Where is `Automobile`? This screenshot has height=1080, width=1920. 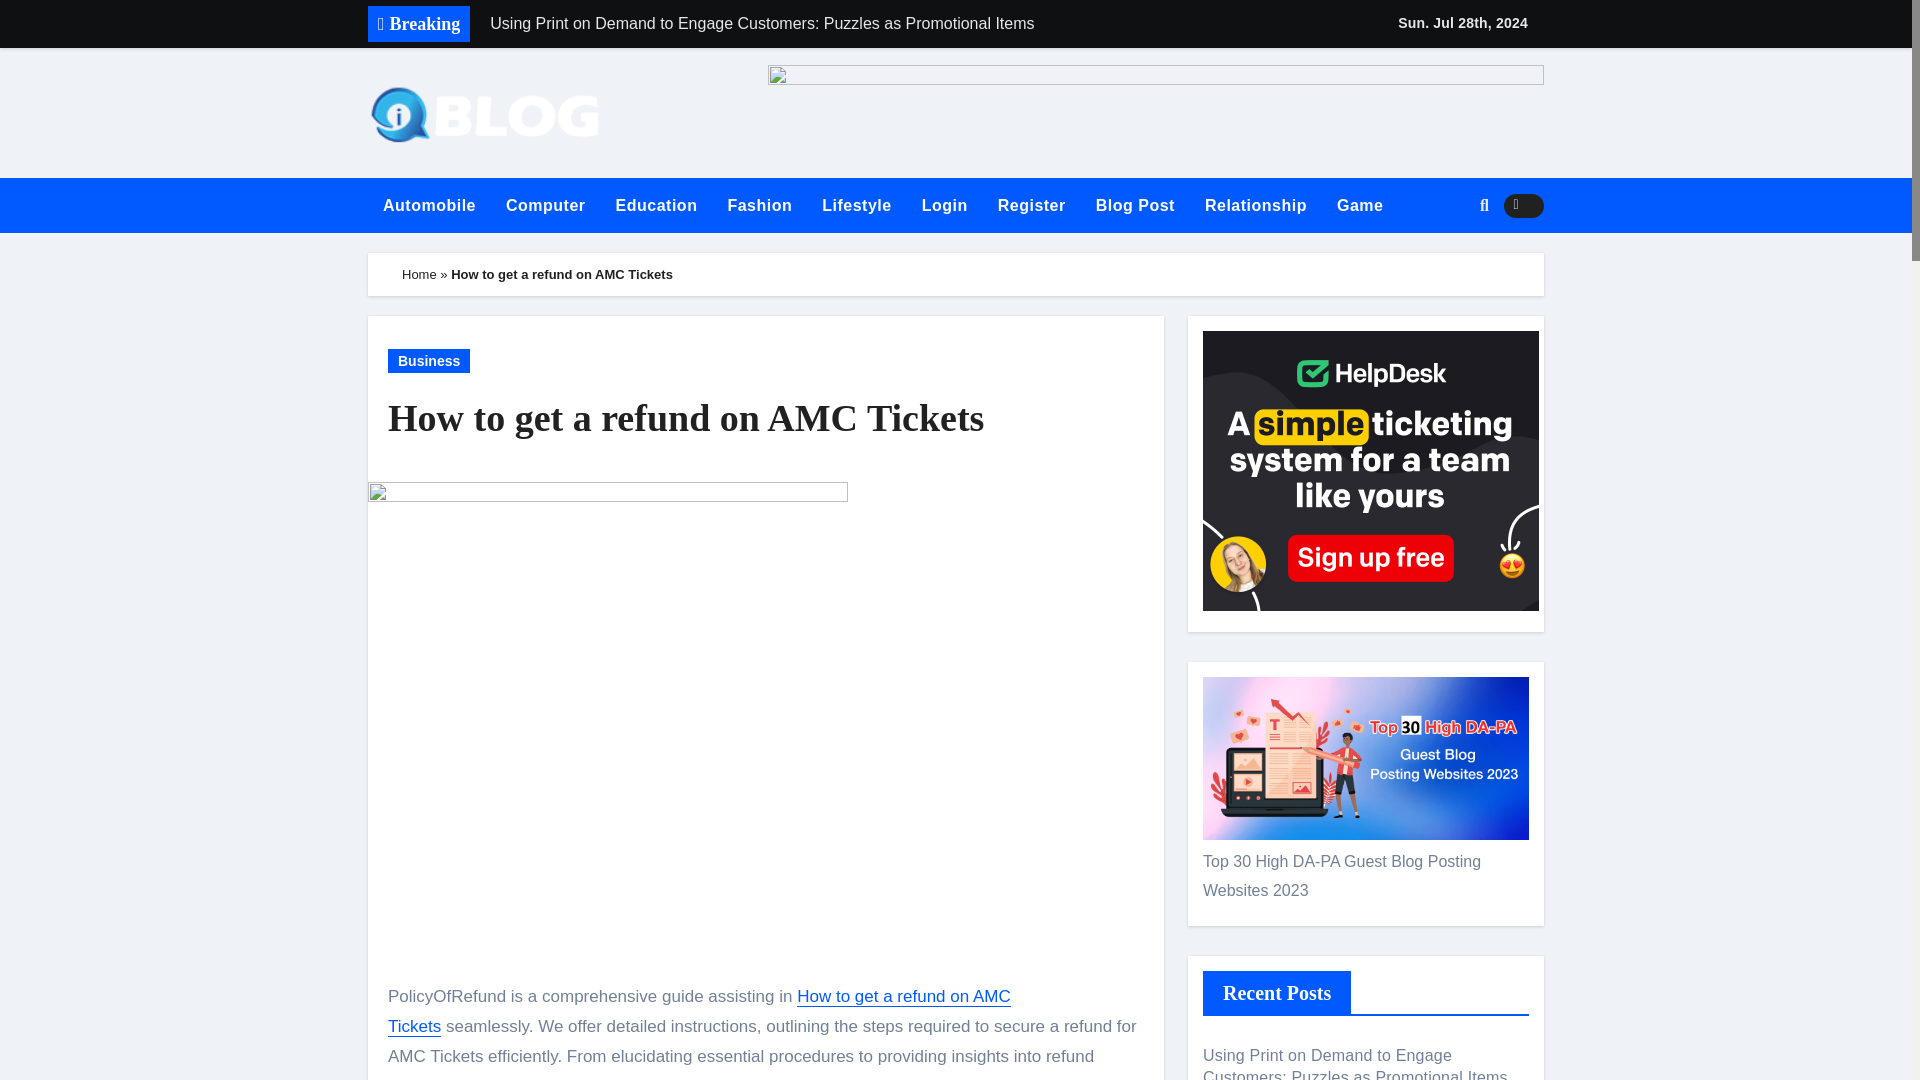 Automobile is located at coordinates (430, 206).